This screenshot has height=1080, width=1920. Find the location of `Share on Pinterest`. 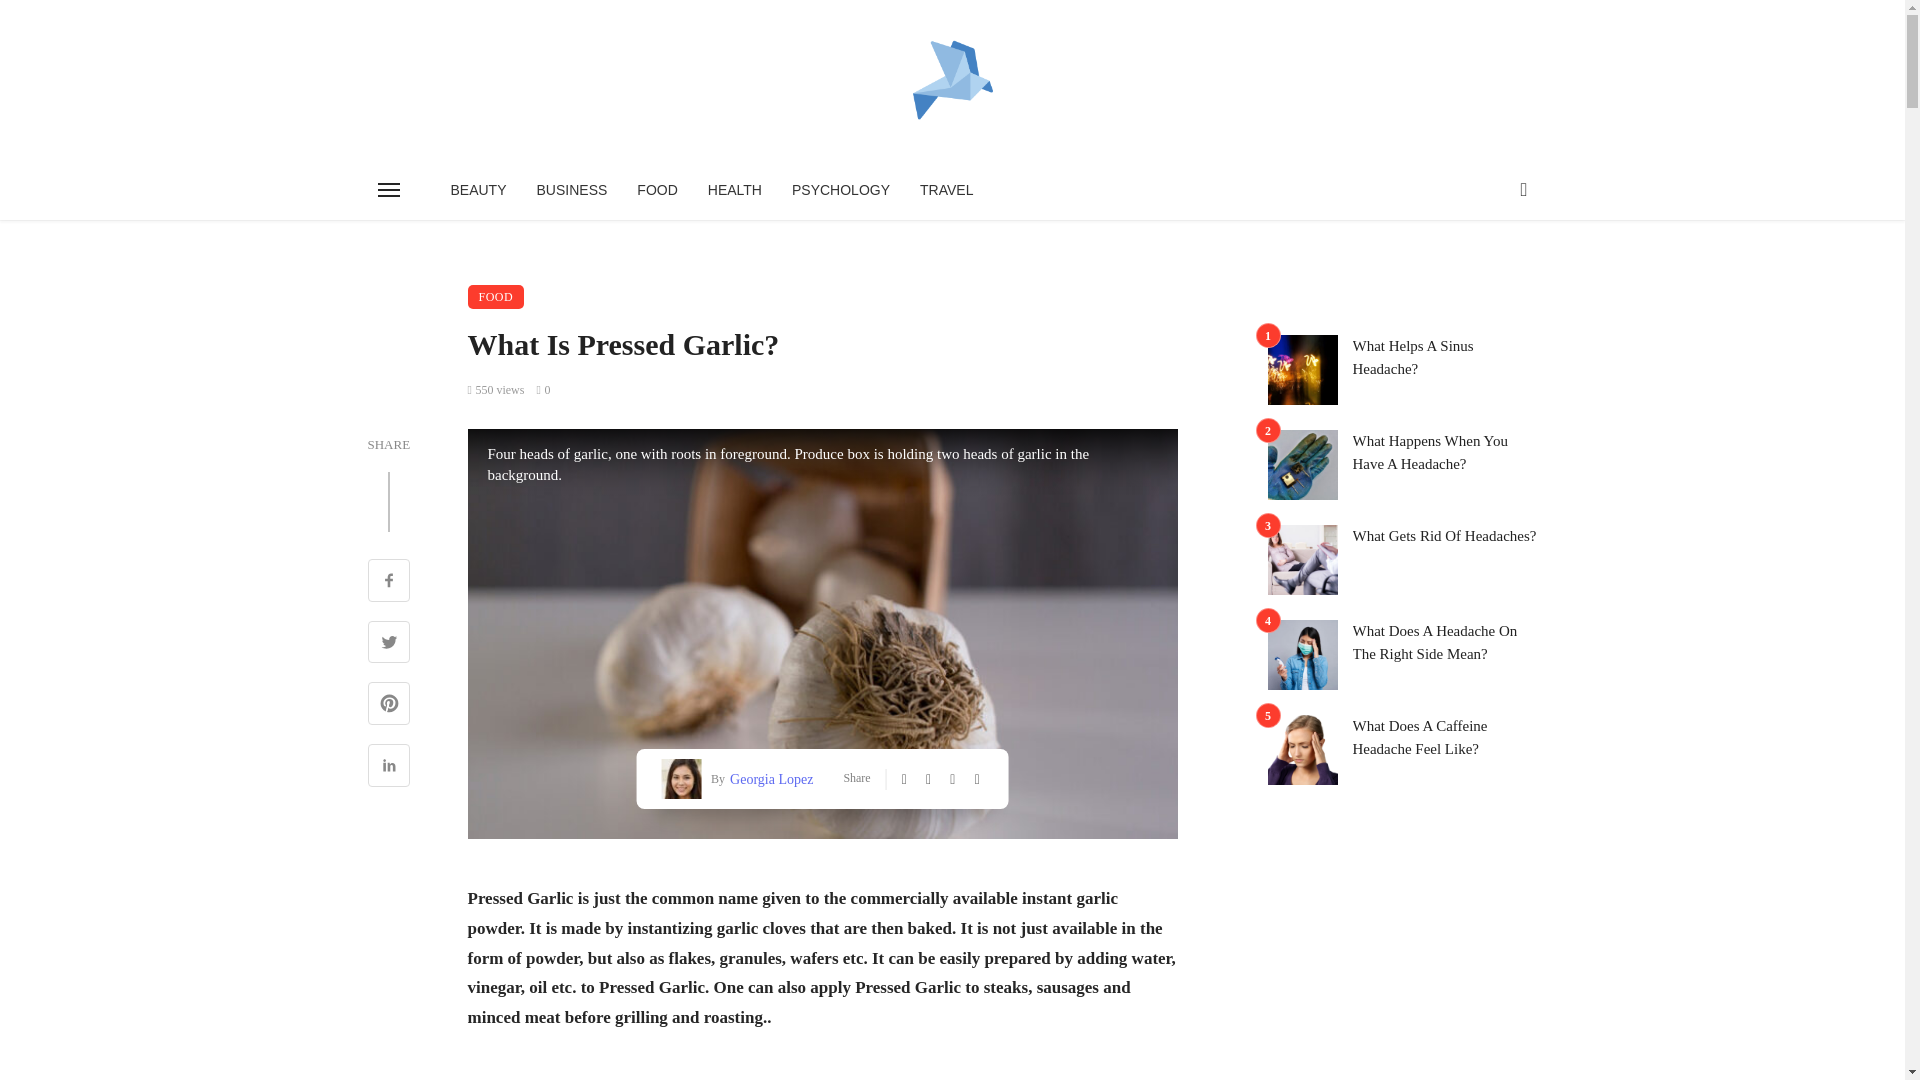

Share on Pinterest is located at coordinates (389, 706).